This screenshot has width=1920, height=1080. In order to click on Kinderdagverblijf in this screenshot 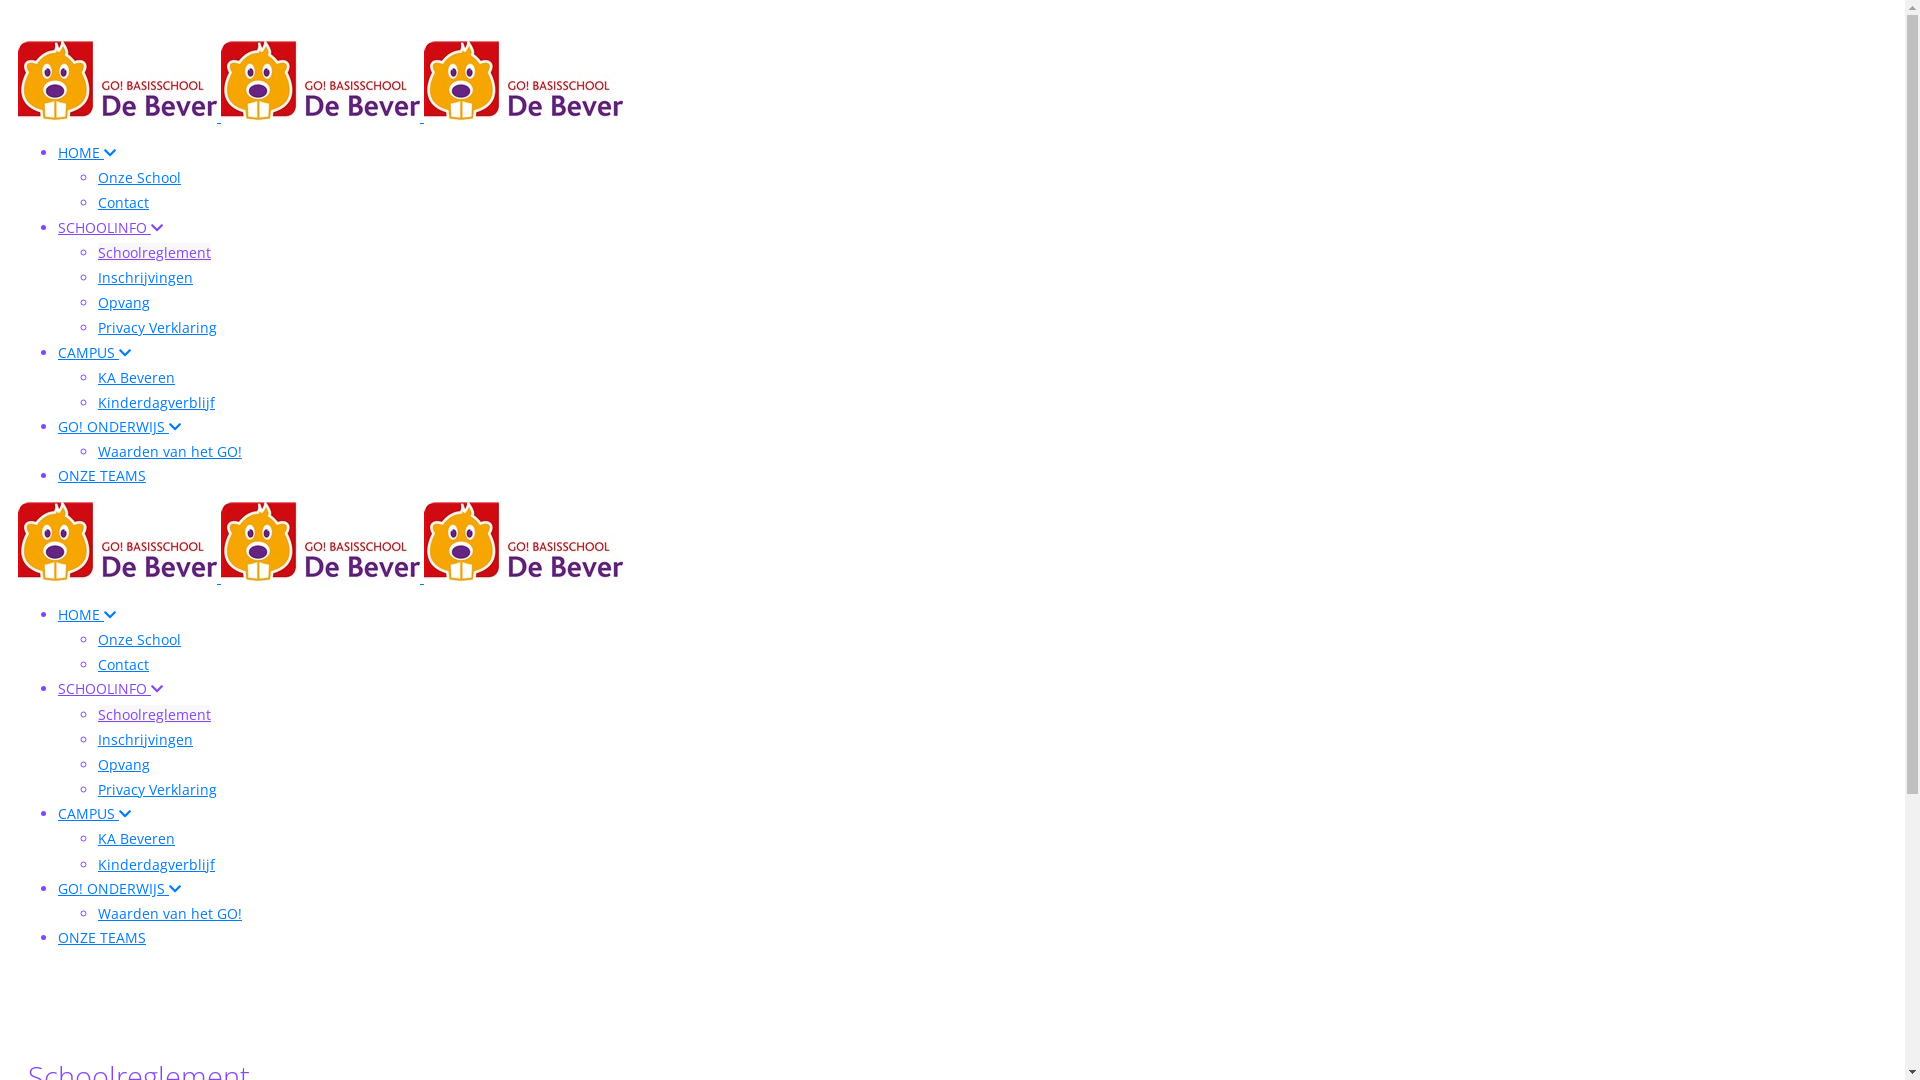, I will do `click(156, 864)`.